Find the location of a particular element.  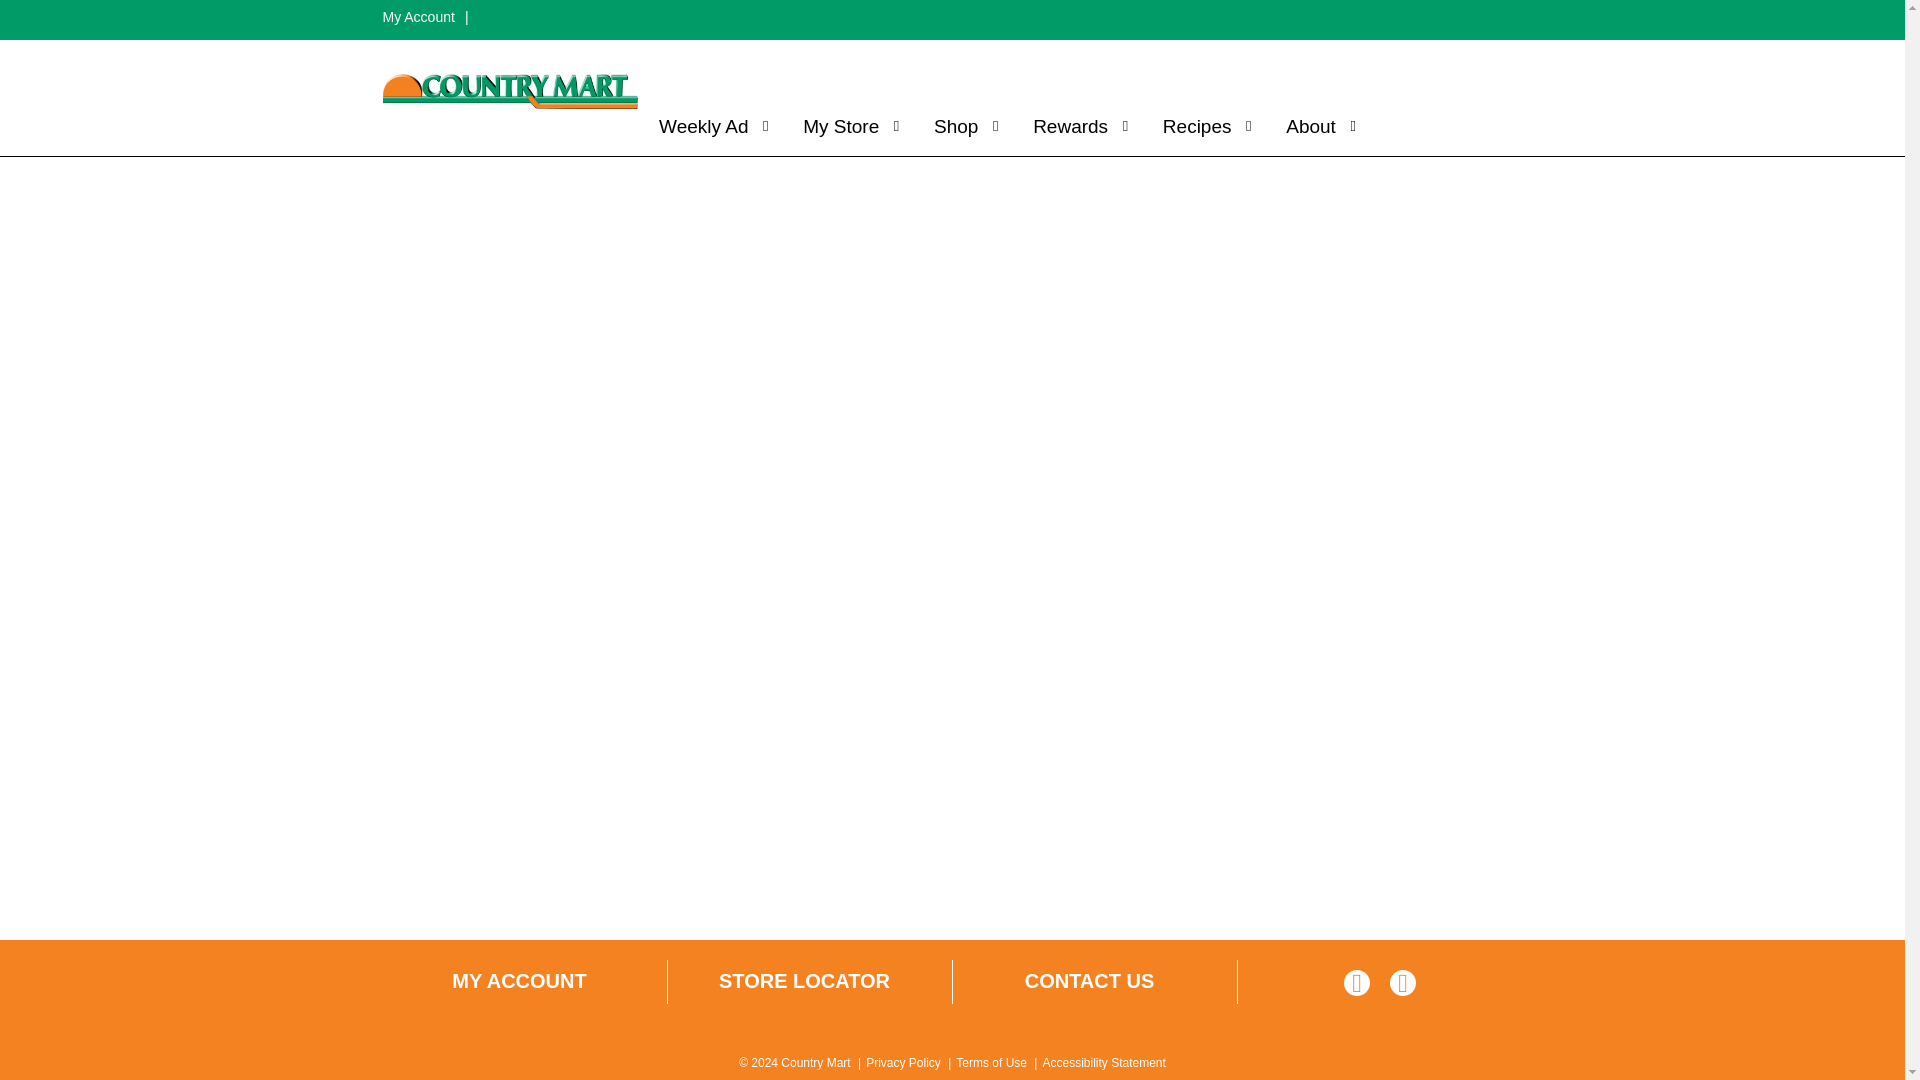

MY ACCOUNT is located at coordinates (518, 981).